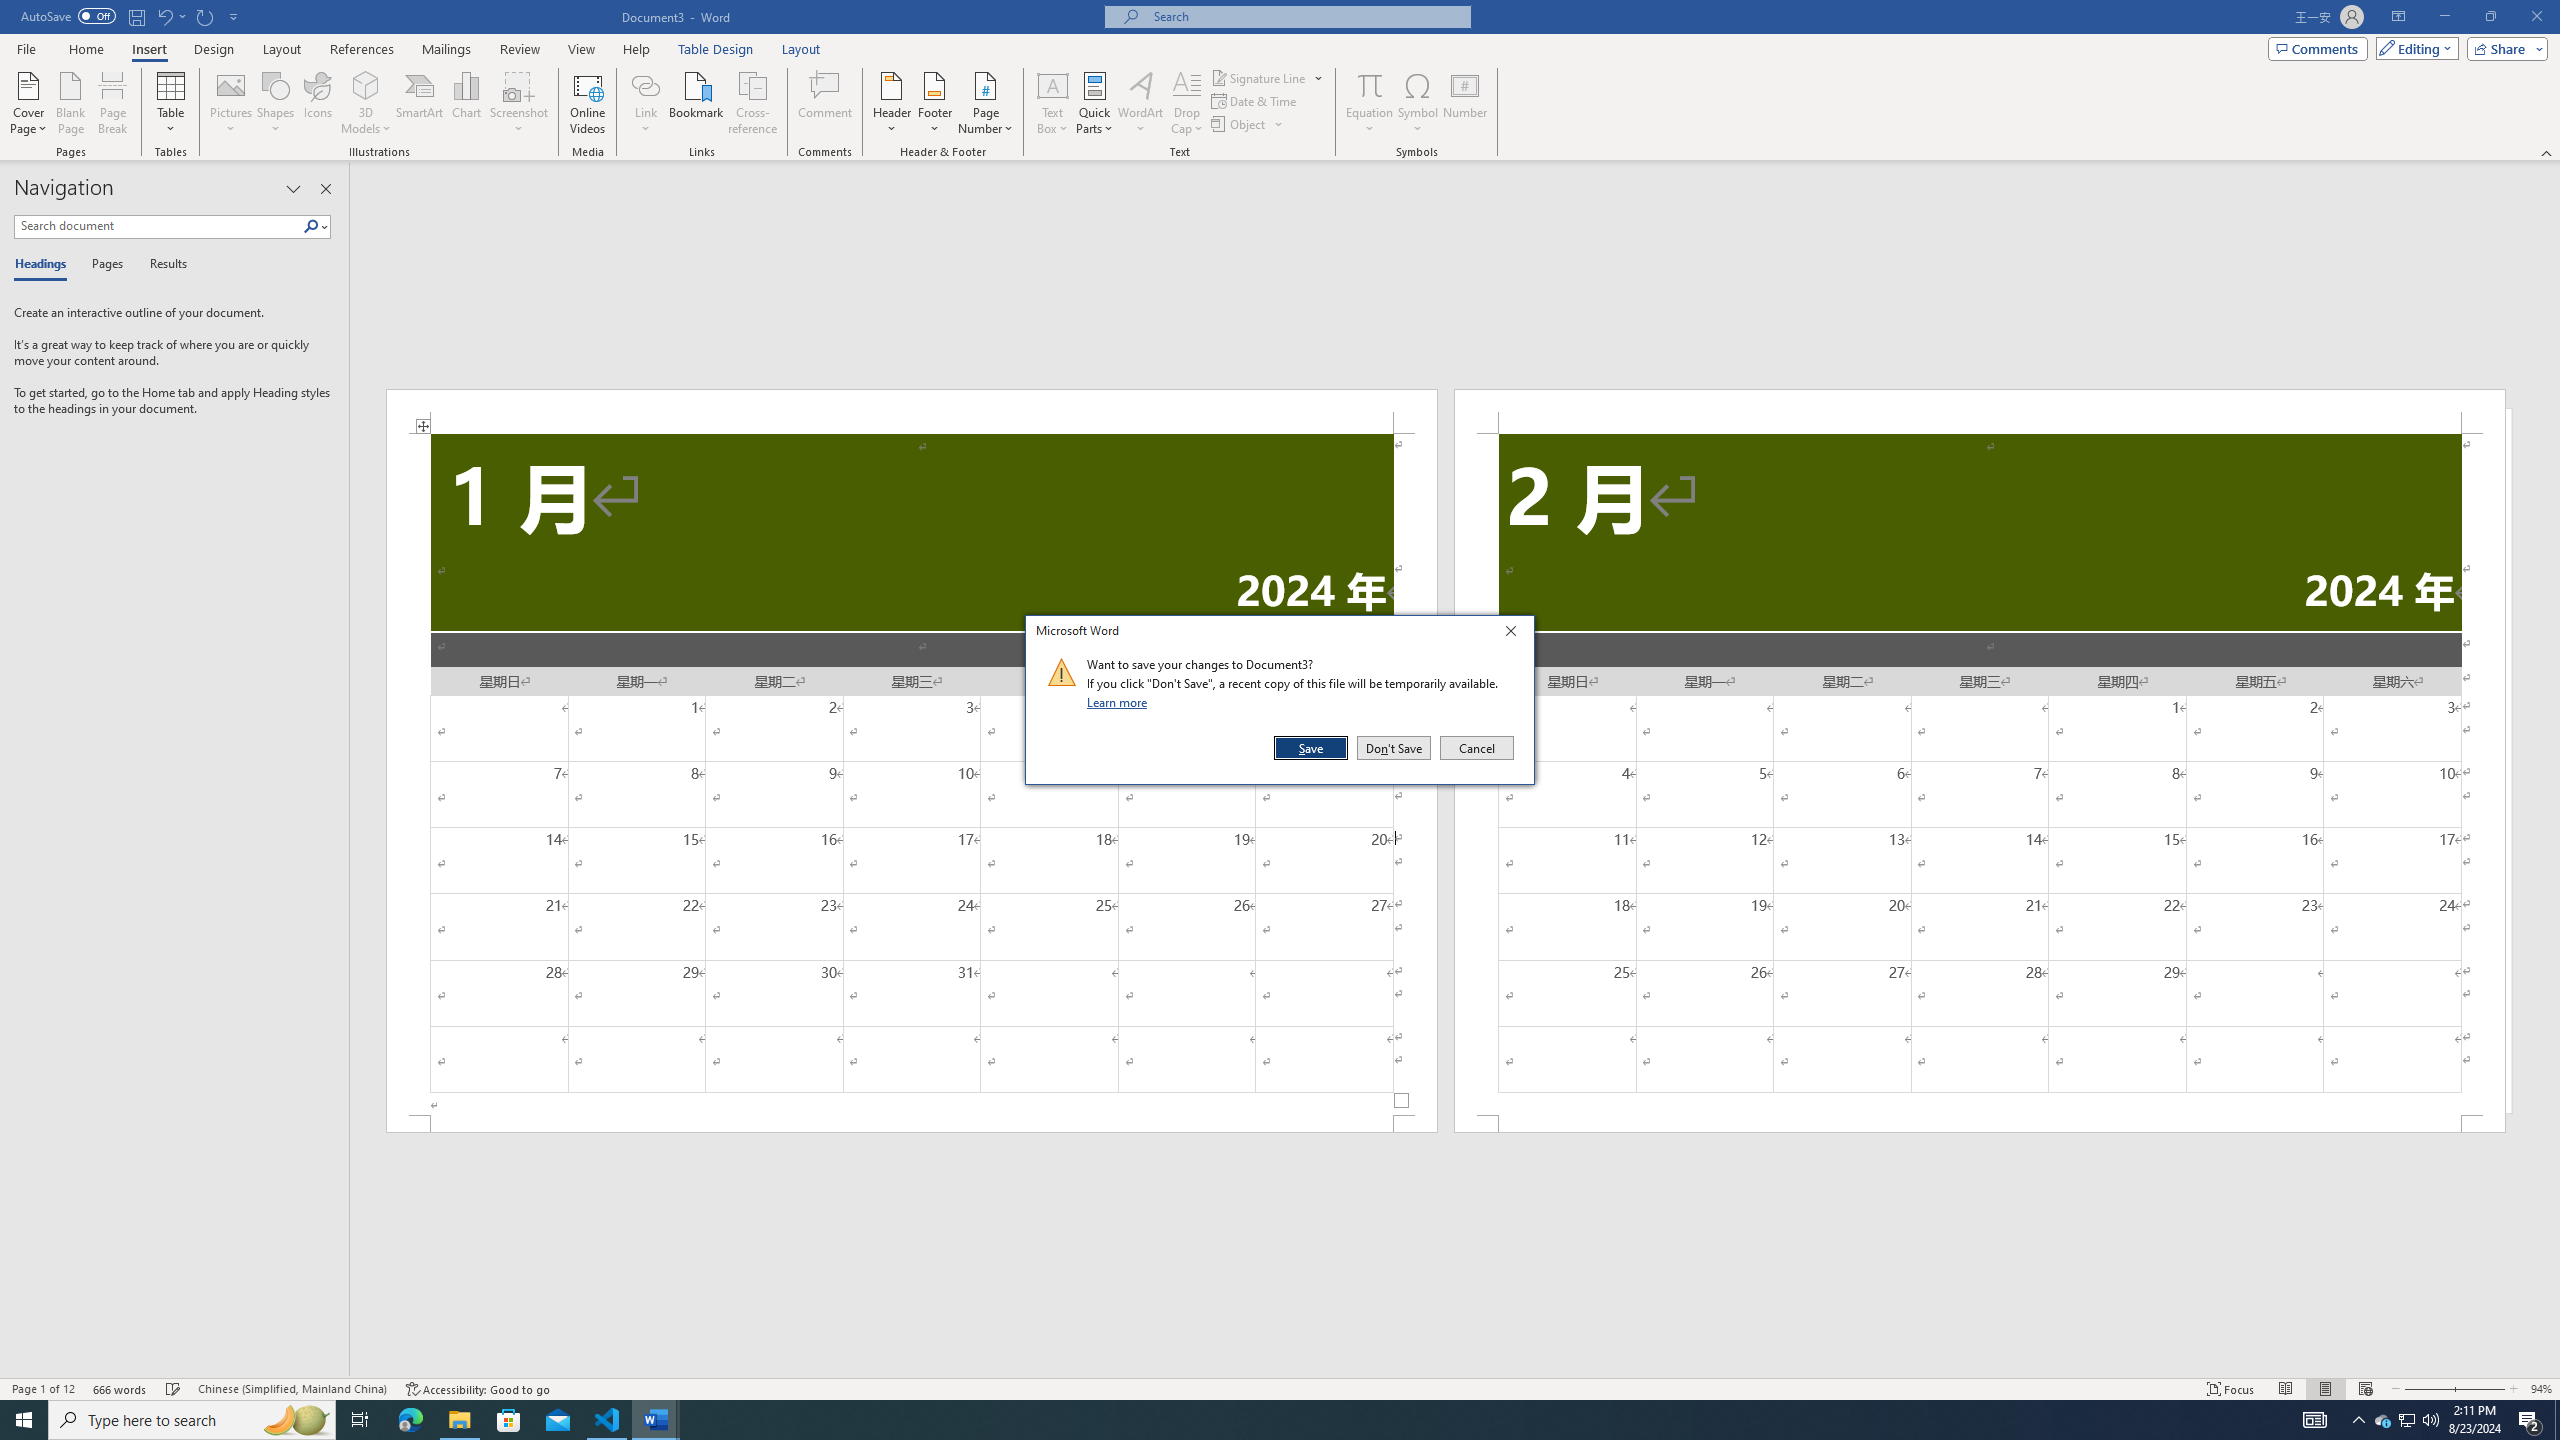  Describe the element at coordinates (276, 103) in the screenshot. I see `Shapes` at that location.